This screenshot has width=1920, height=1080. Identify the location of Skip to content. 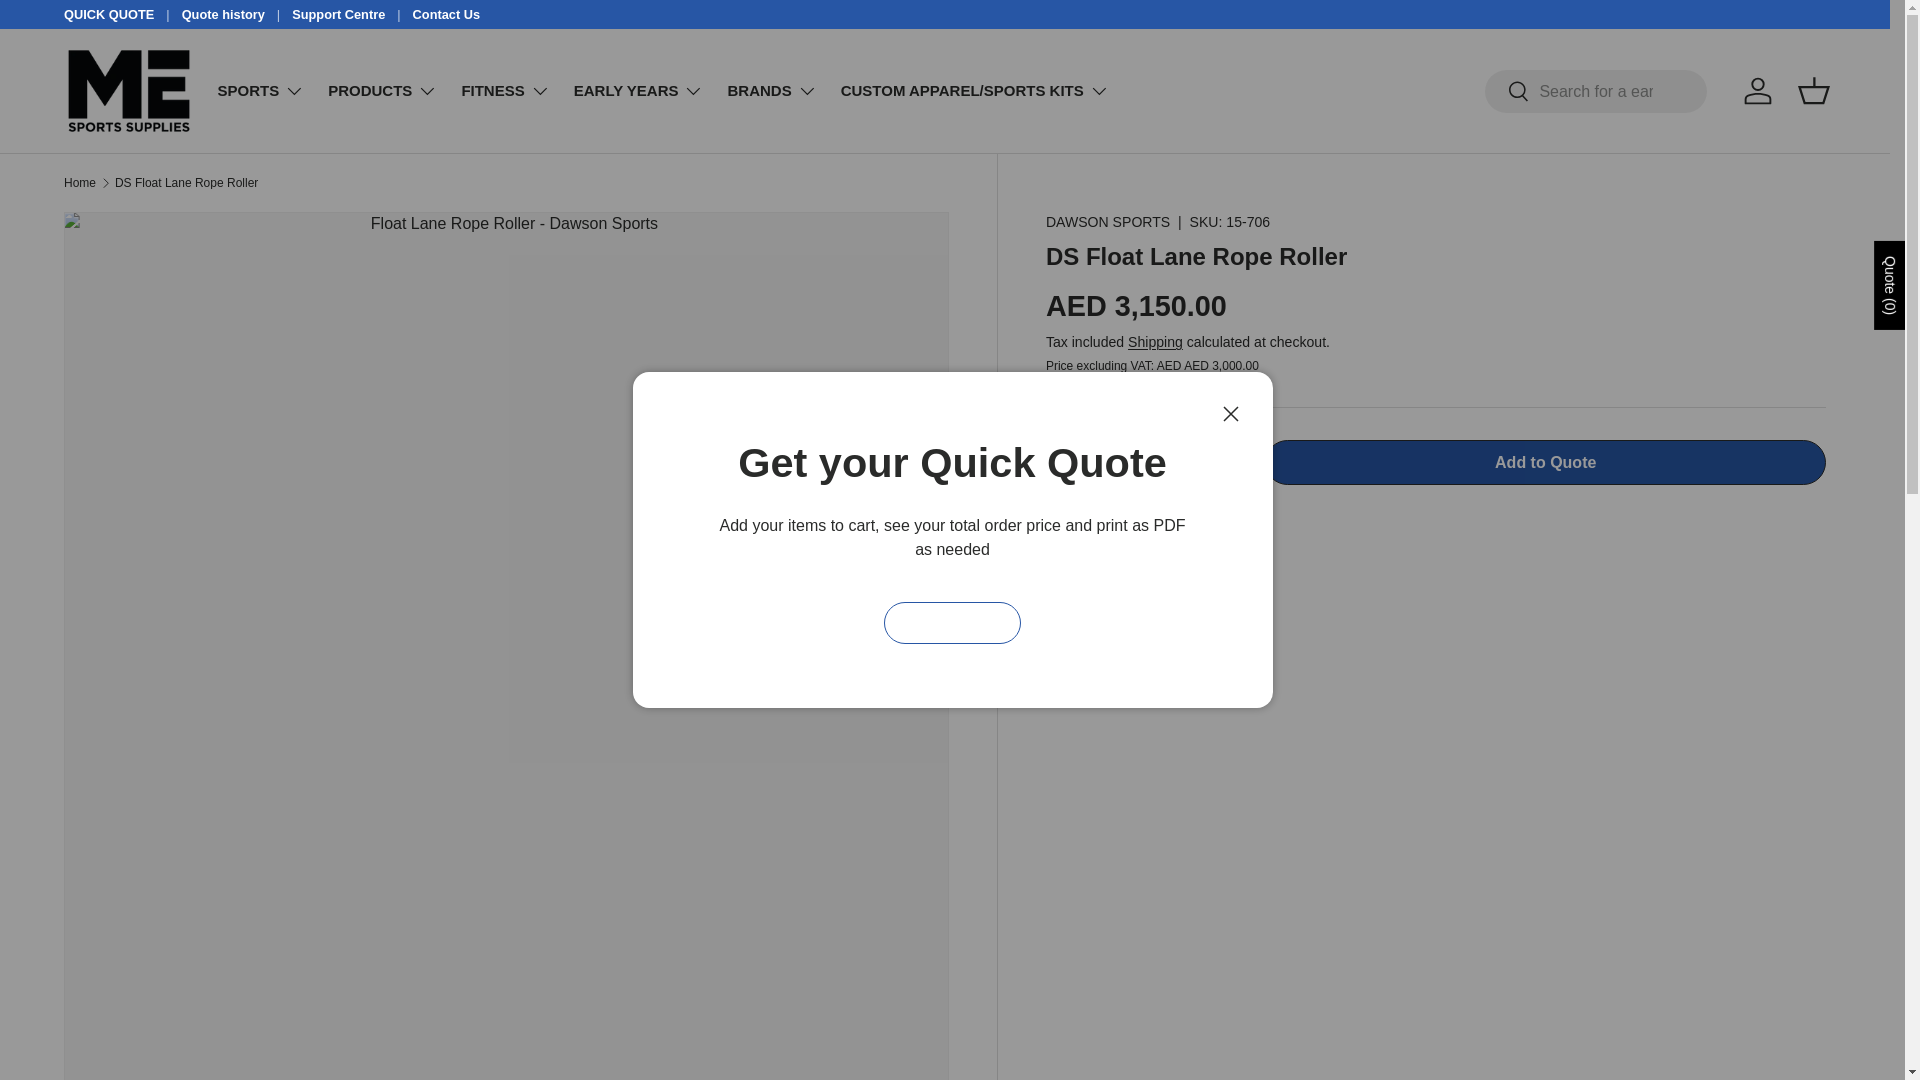
(90, 28).